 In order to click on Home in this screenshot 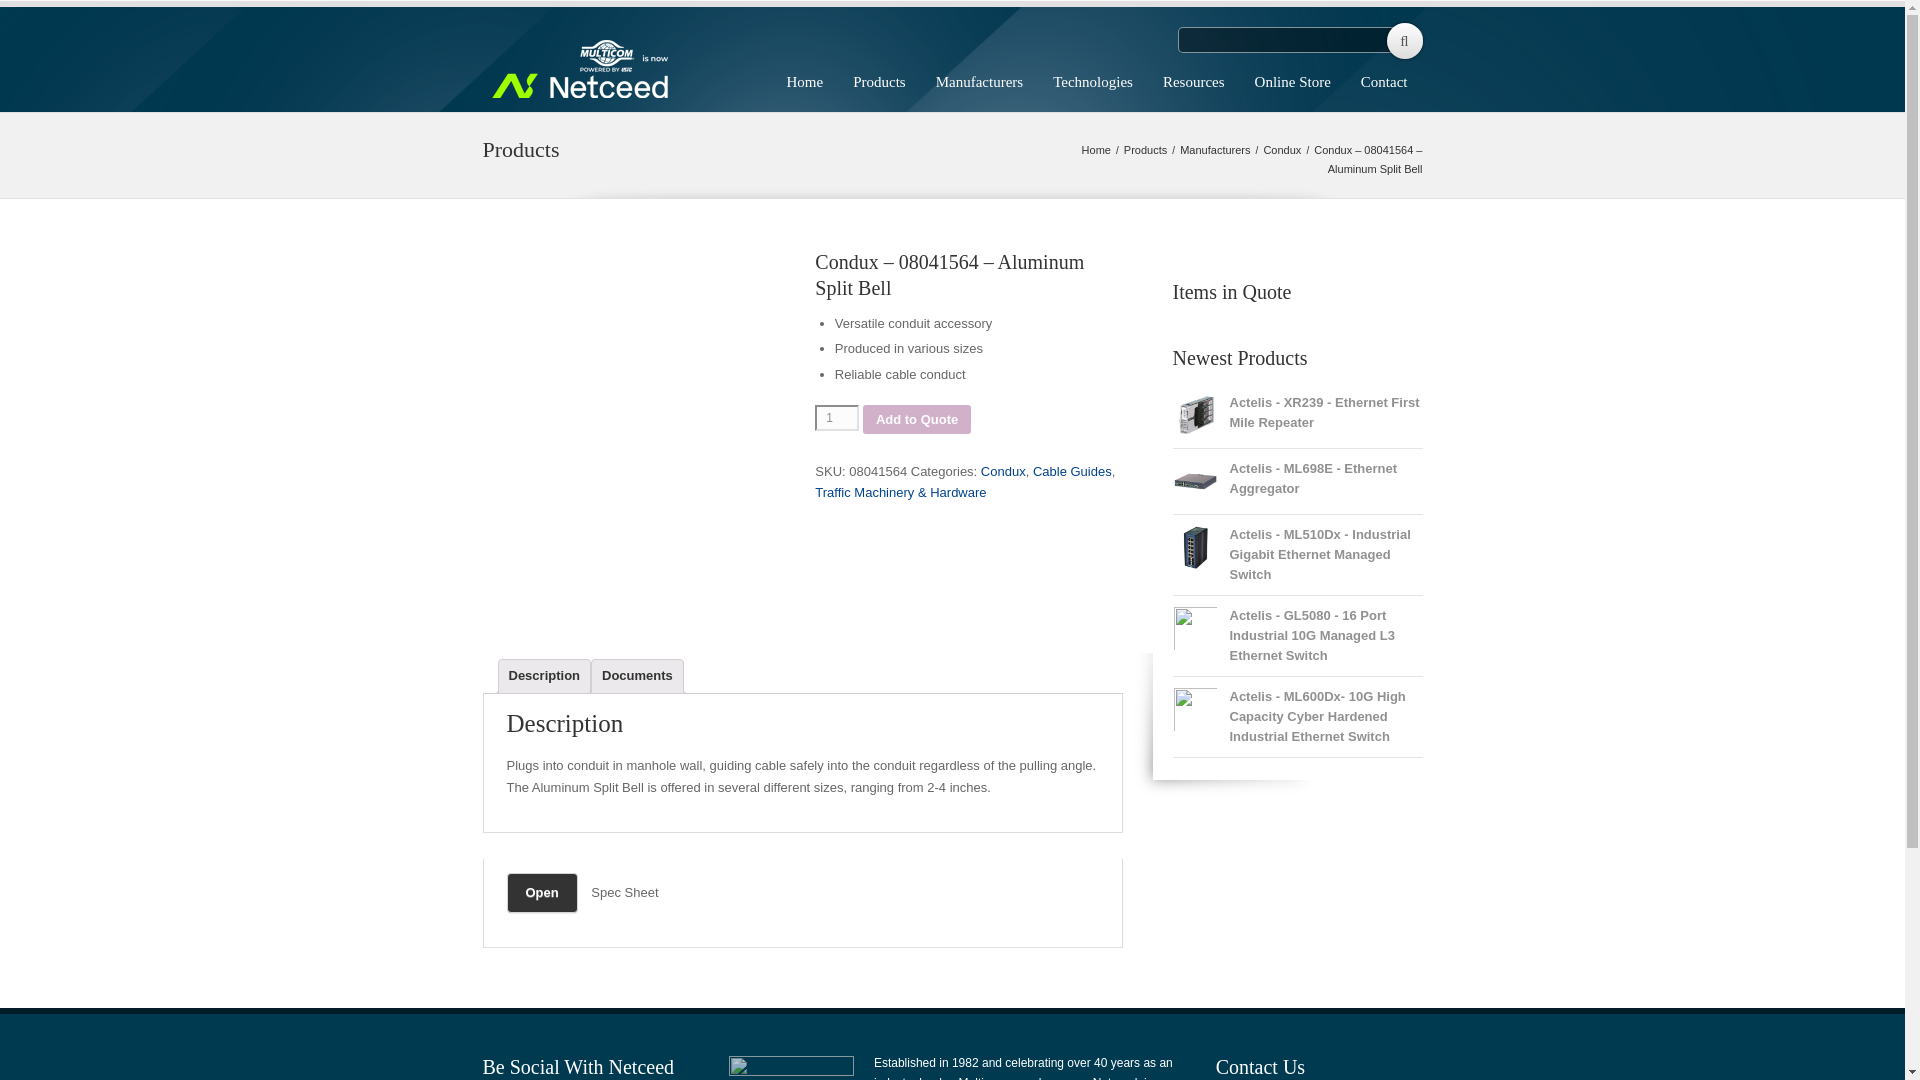, I will do `click(805, 83)`.